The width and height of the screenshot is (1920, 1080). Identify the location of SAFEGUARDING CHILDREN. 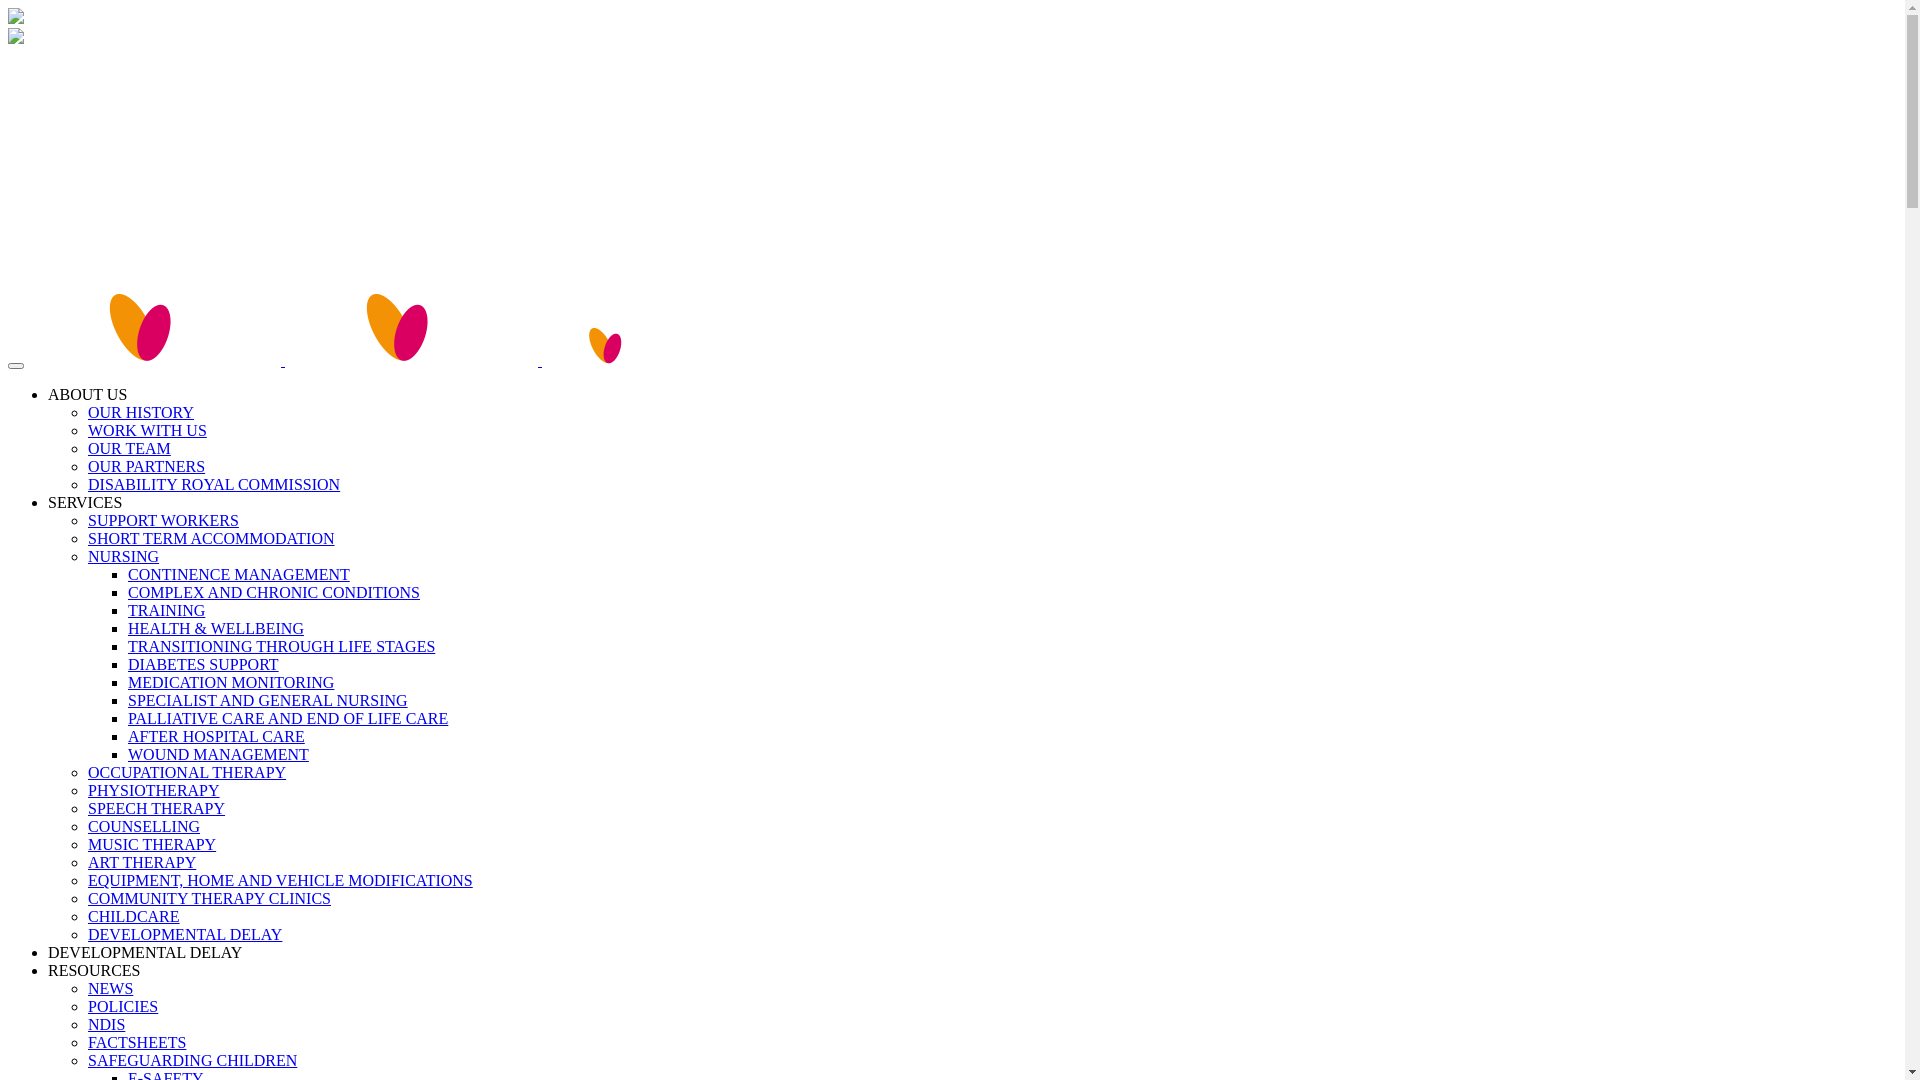
(192, 1060).